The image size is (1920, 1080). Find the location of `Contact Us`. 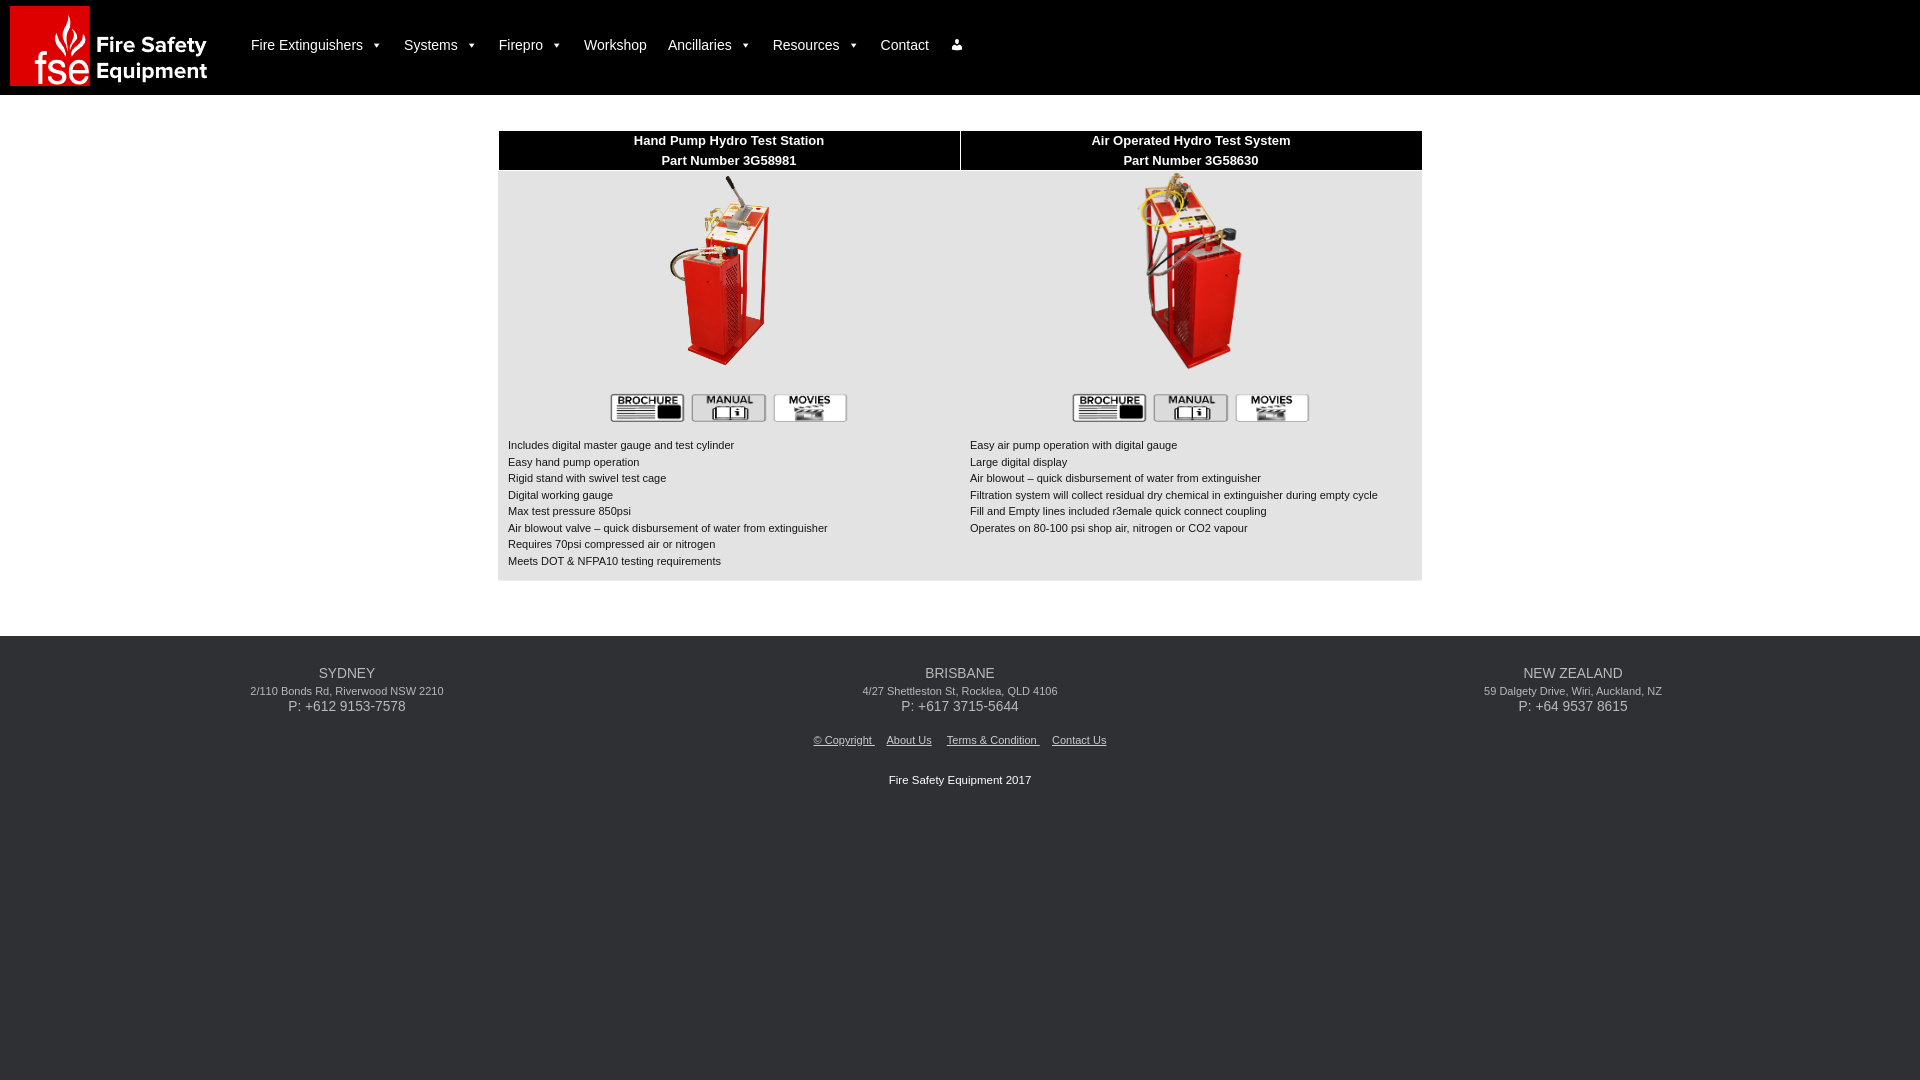

Contact Us is located at coordinates (1079, 740).